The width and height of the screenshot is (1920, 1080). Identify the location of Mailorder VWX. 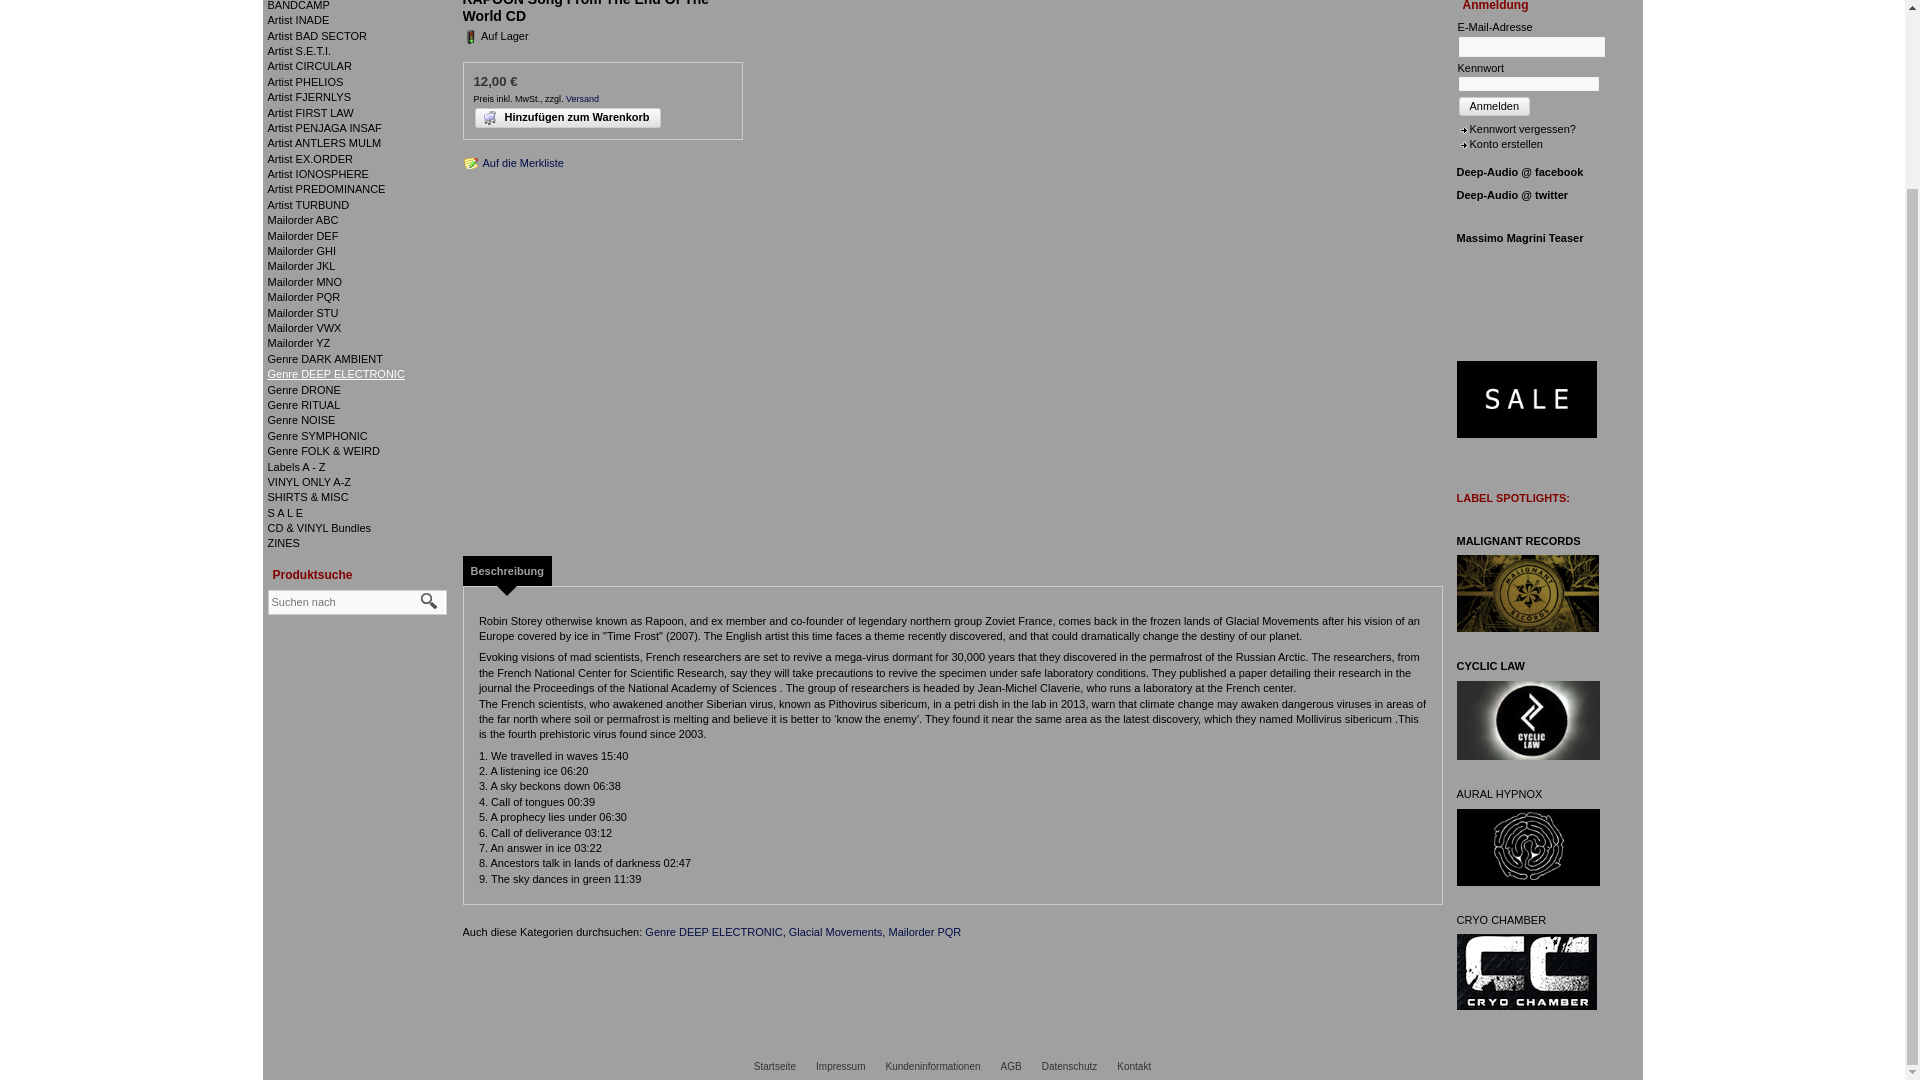
(304, 327).